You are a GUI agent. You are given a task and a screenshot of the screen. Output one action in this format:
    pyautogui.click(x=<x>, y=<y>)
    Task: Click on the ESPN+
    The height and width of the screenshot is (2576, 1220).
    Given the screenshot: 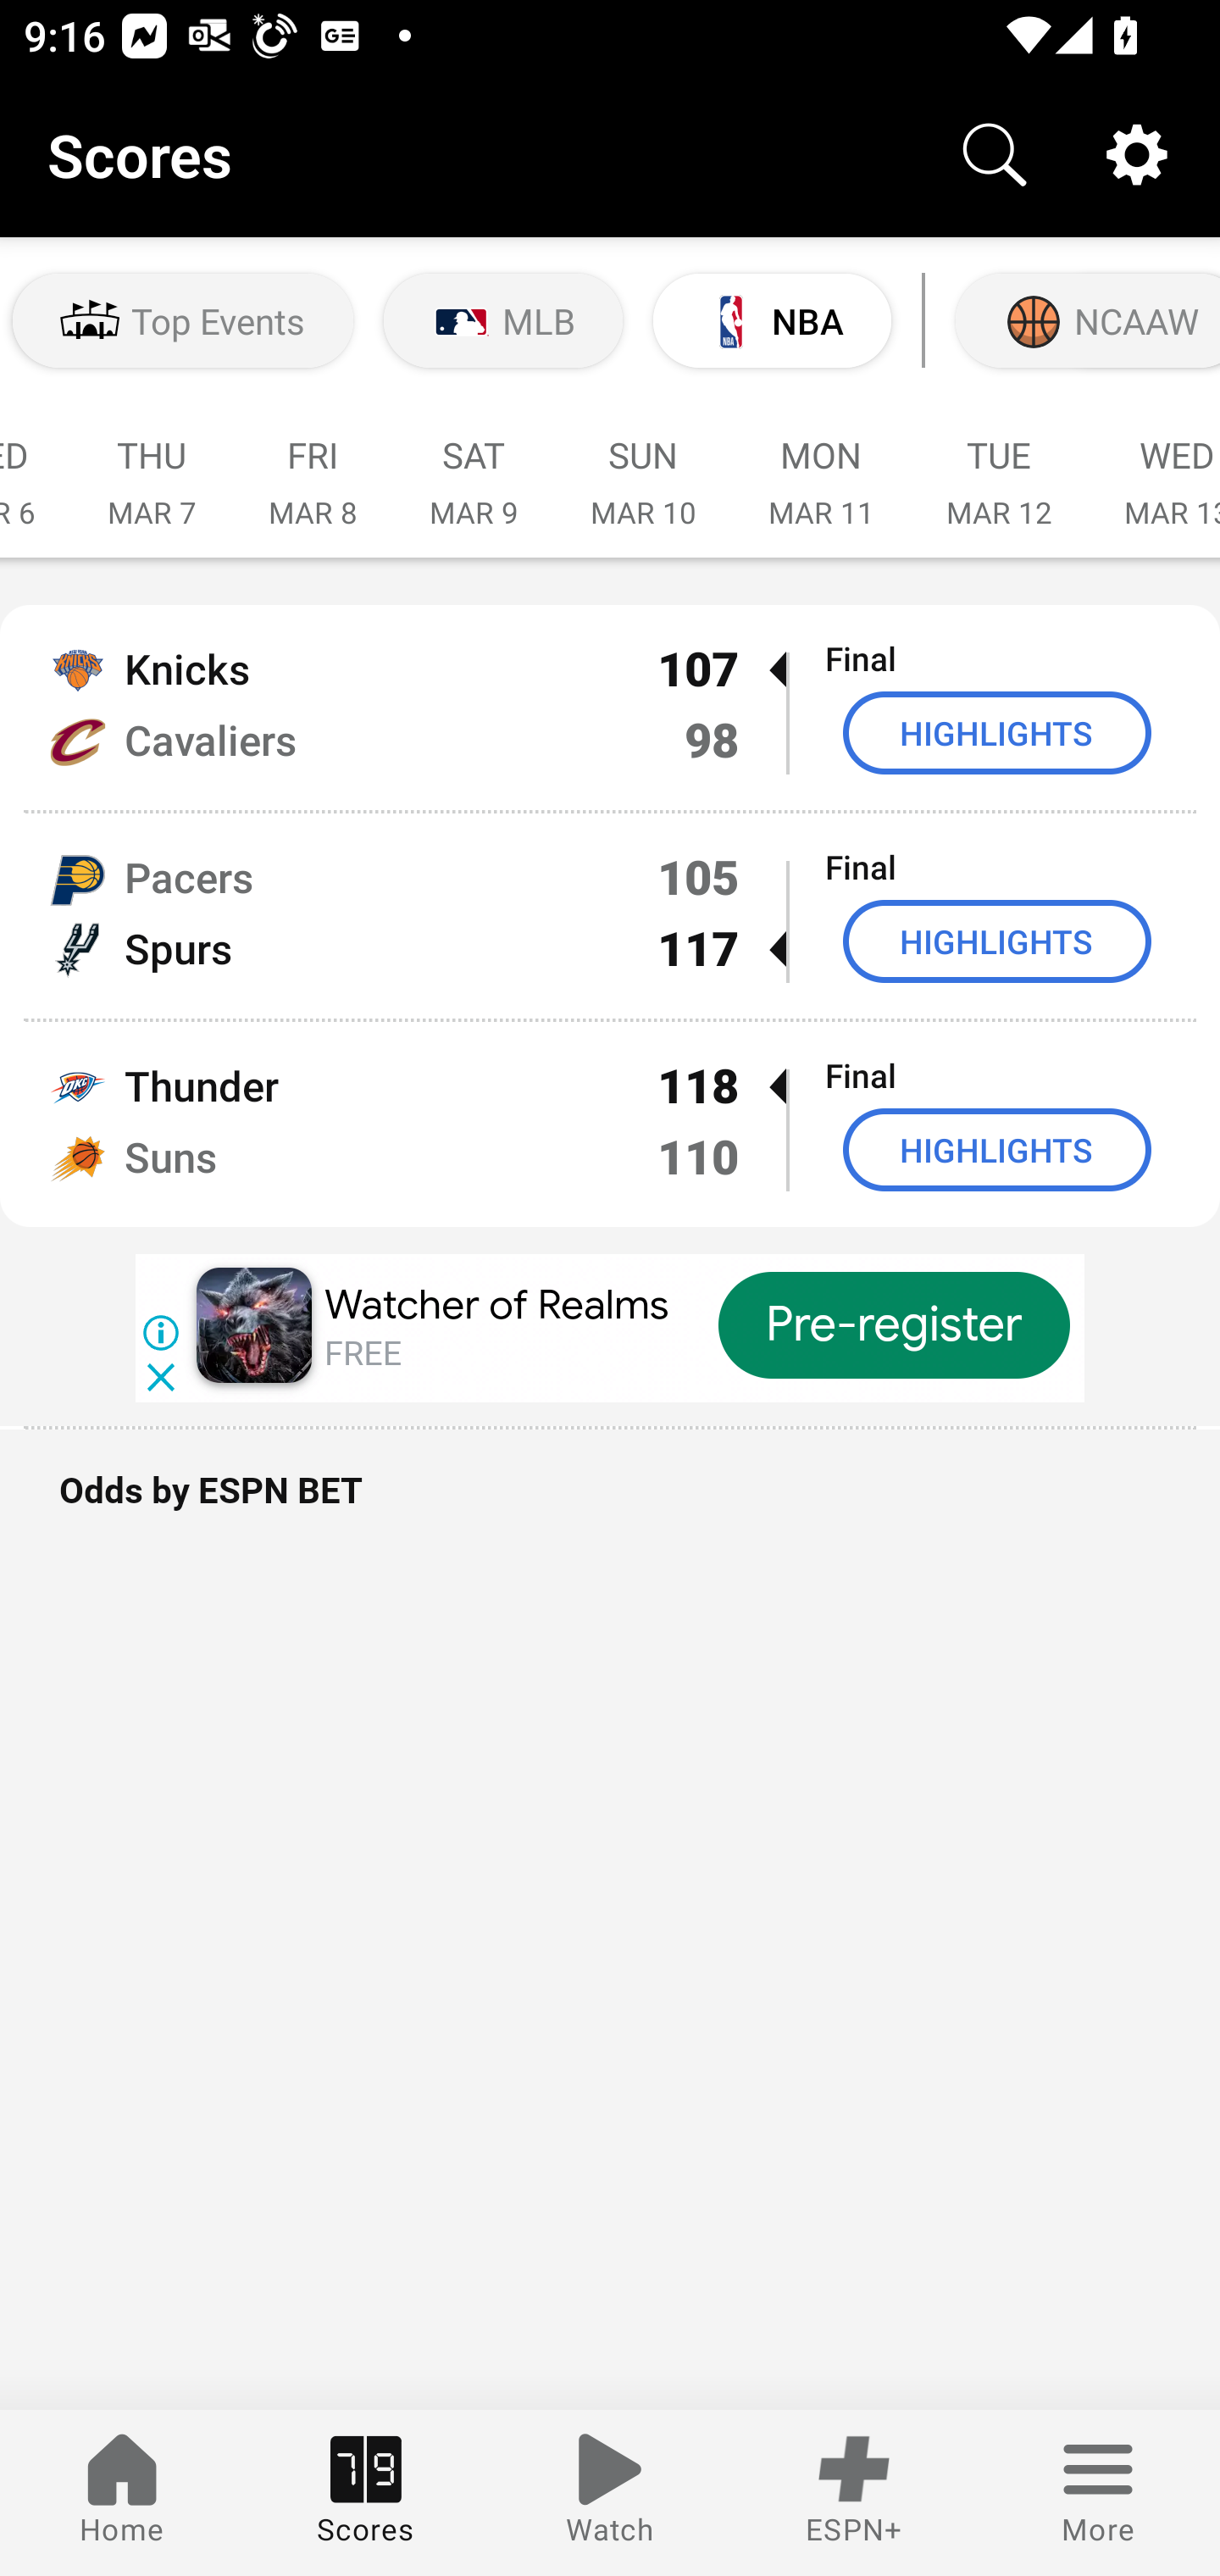 What is the action you would take?
    pyautogui.click(x=854, y=2493)
    